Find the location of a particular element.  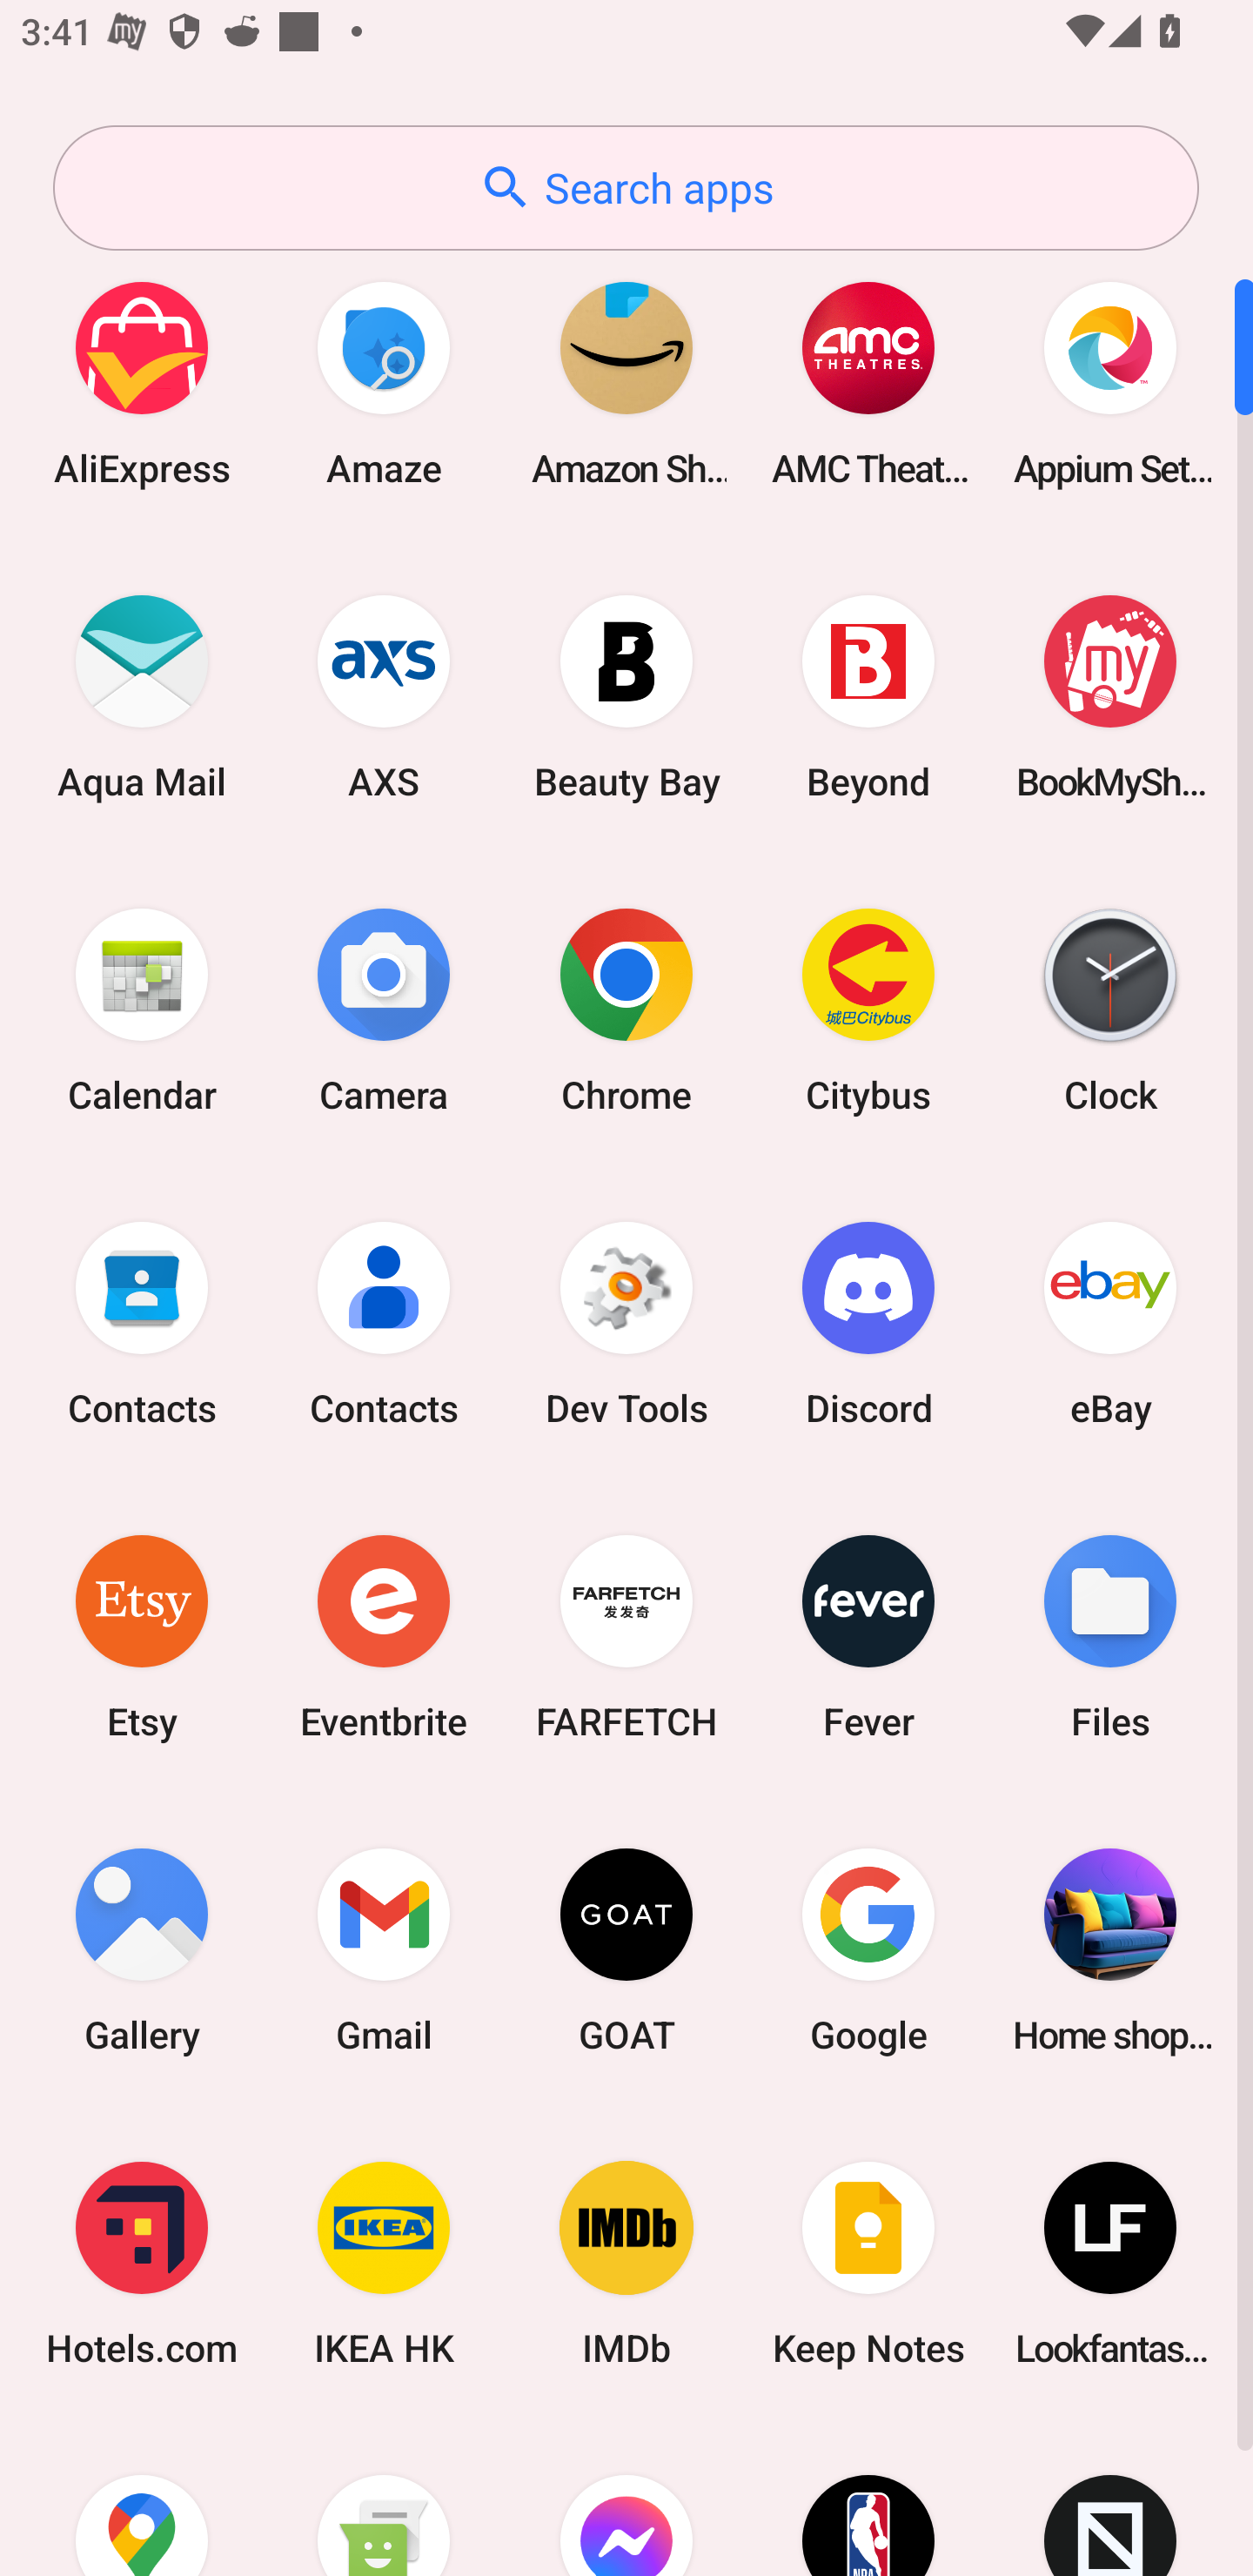

Amazon Shopping is located at coordinates (626, 383).